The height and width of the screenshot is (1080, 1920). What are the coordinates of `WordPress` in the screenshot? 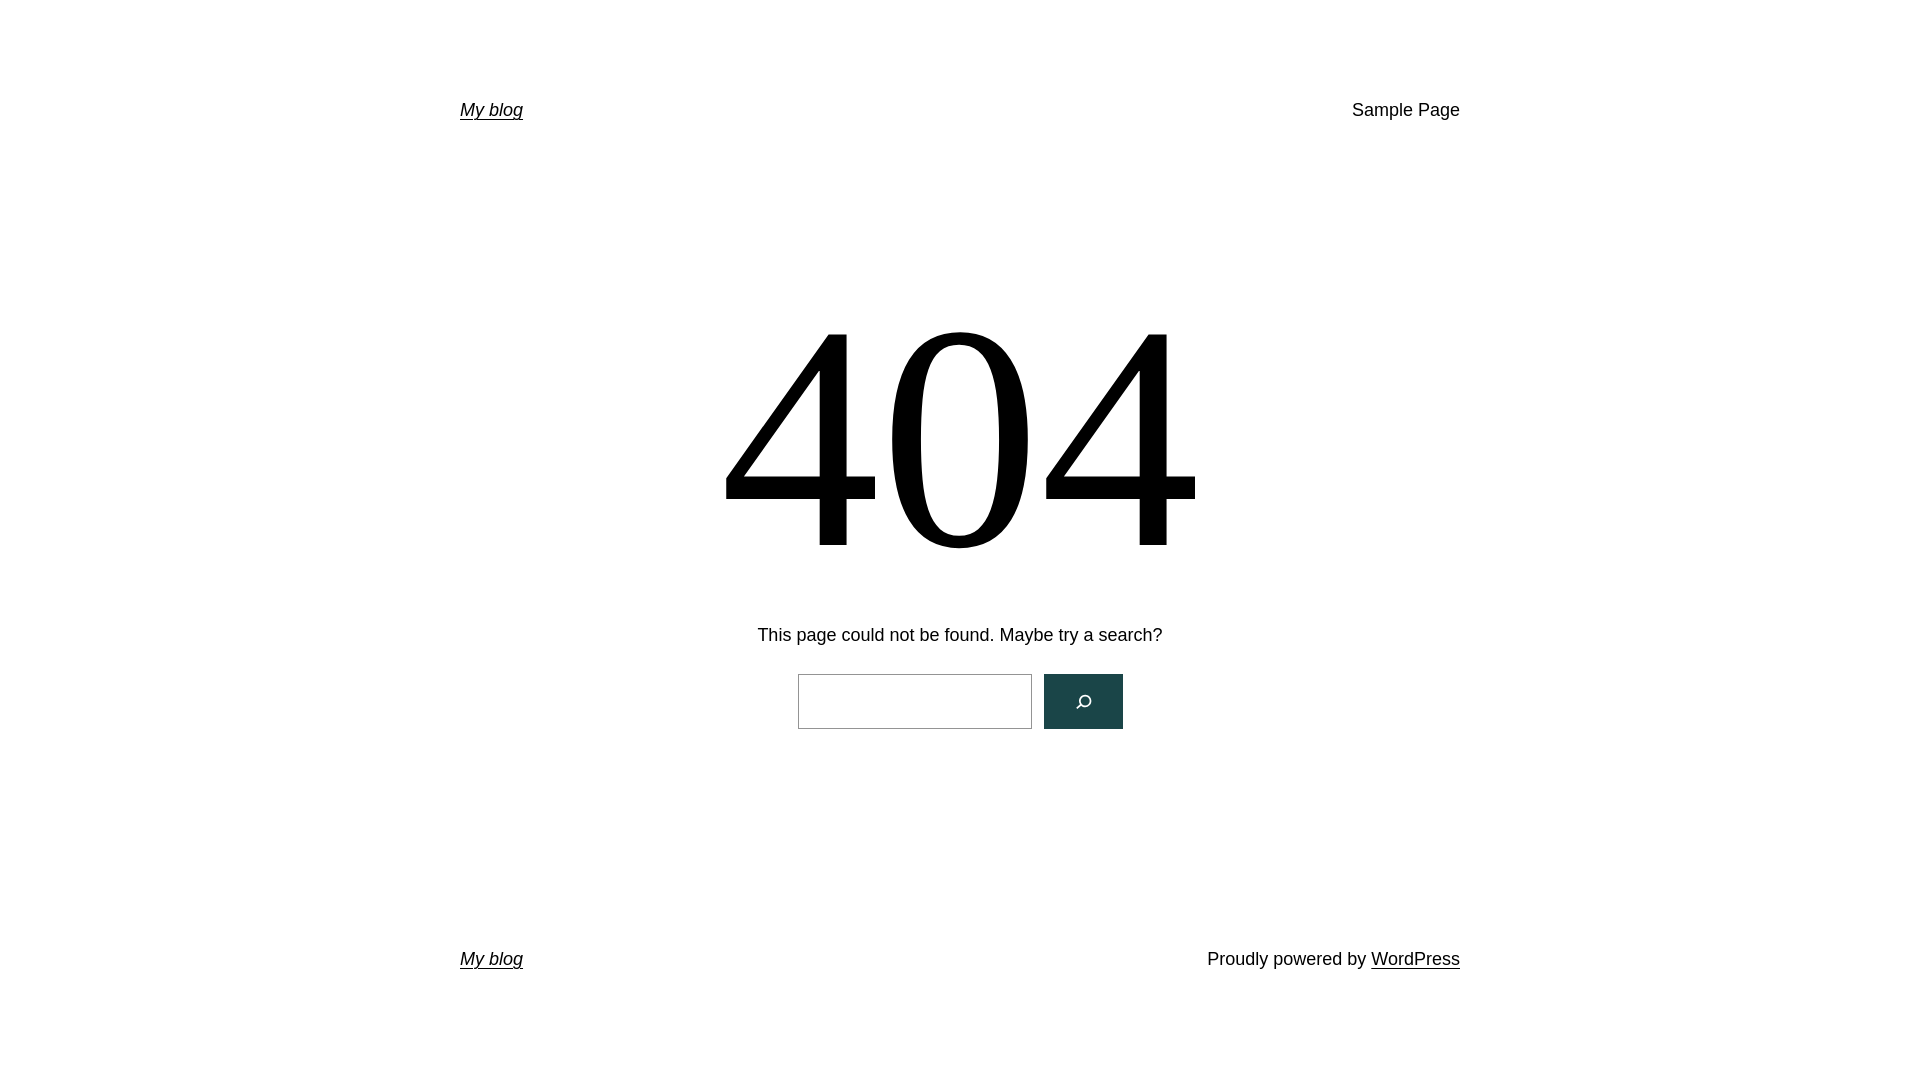 It's located at (1416, 959).